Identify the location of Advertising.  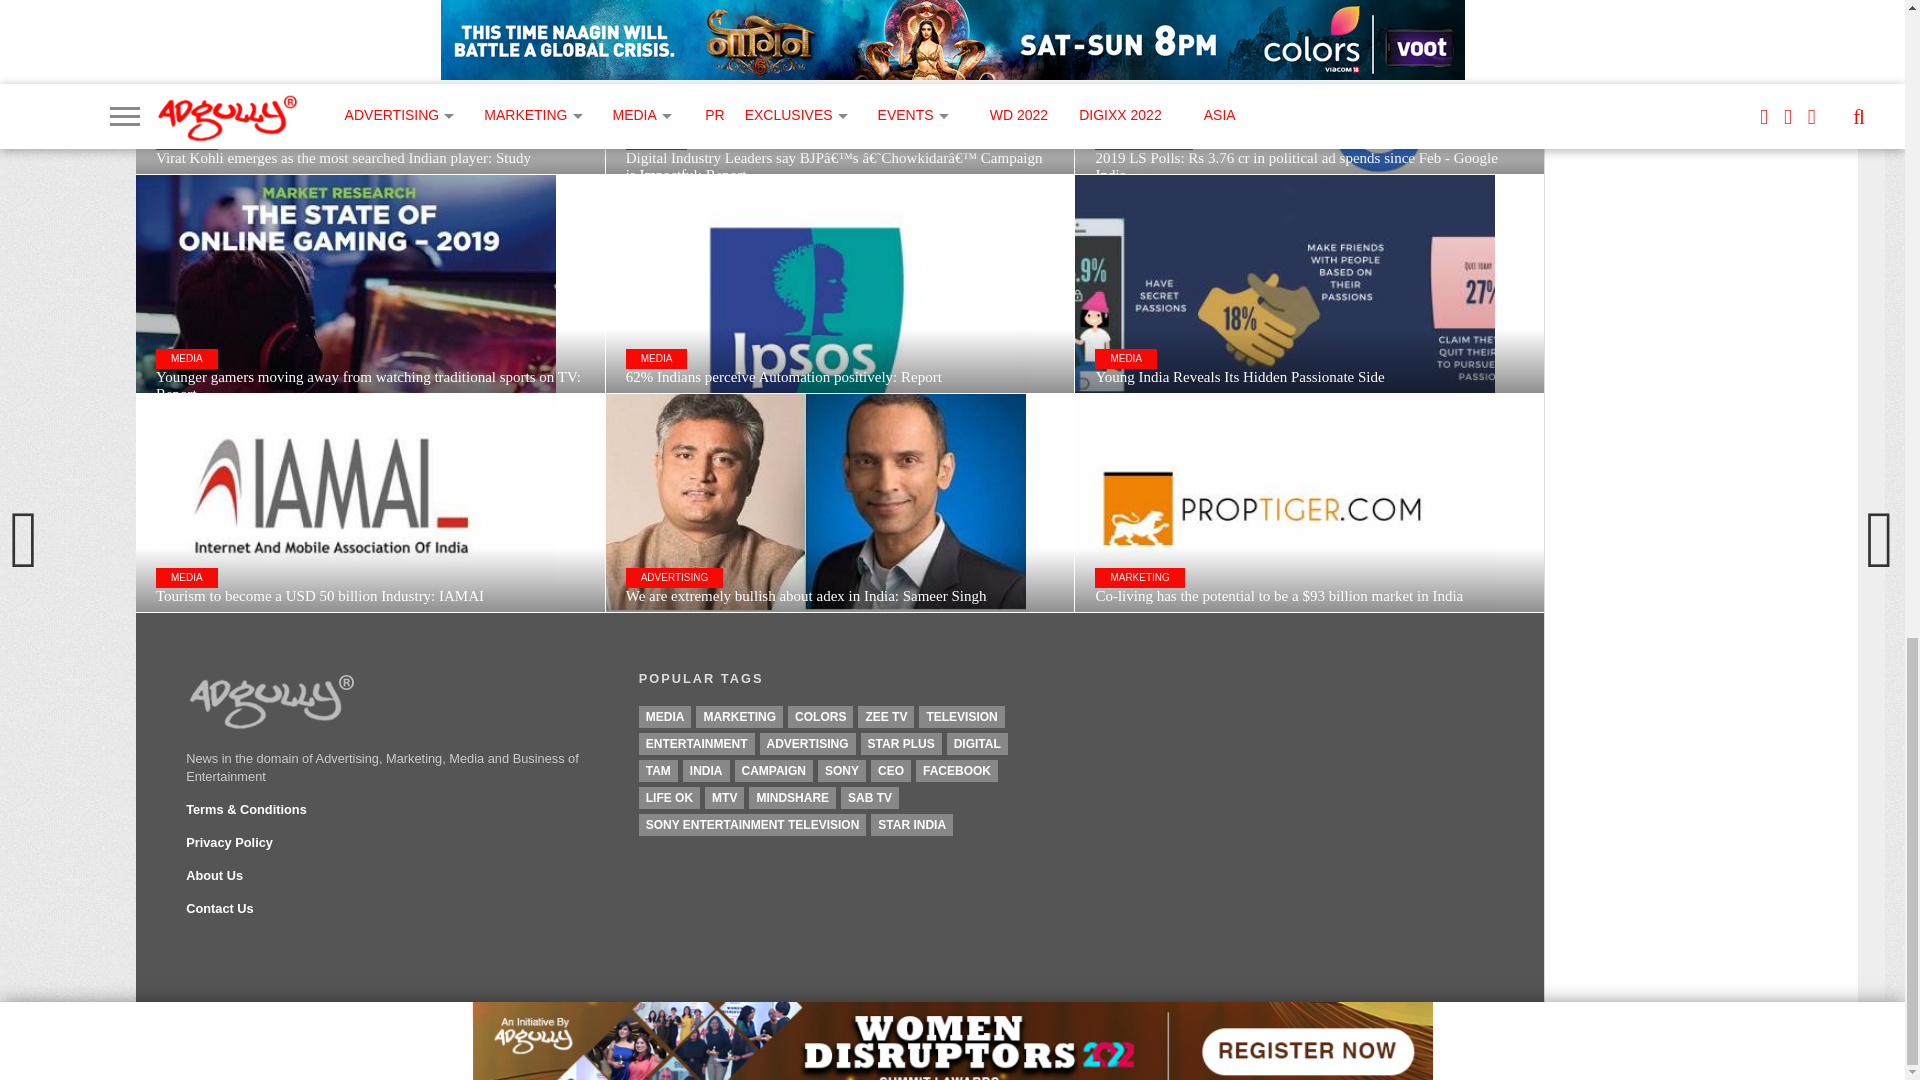
(808, 744).